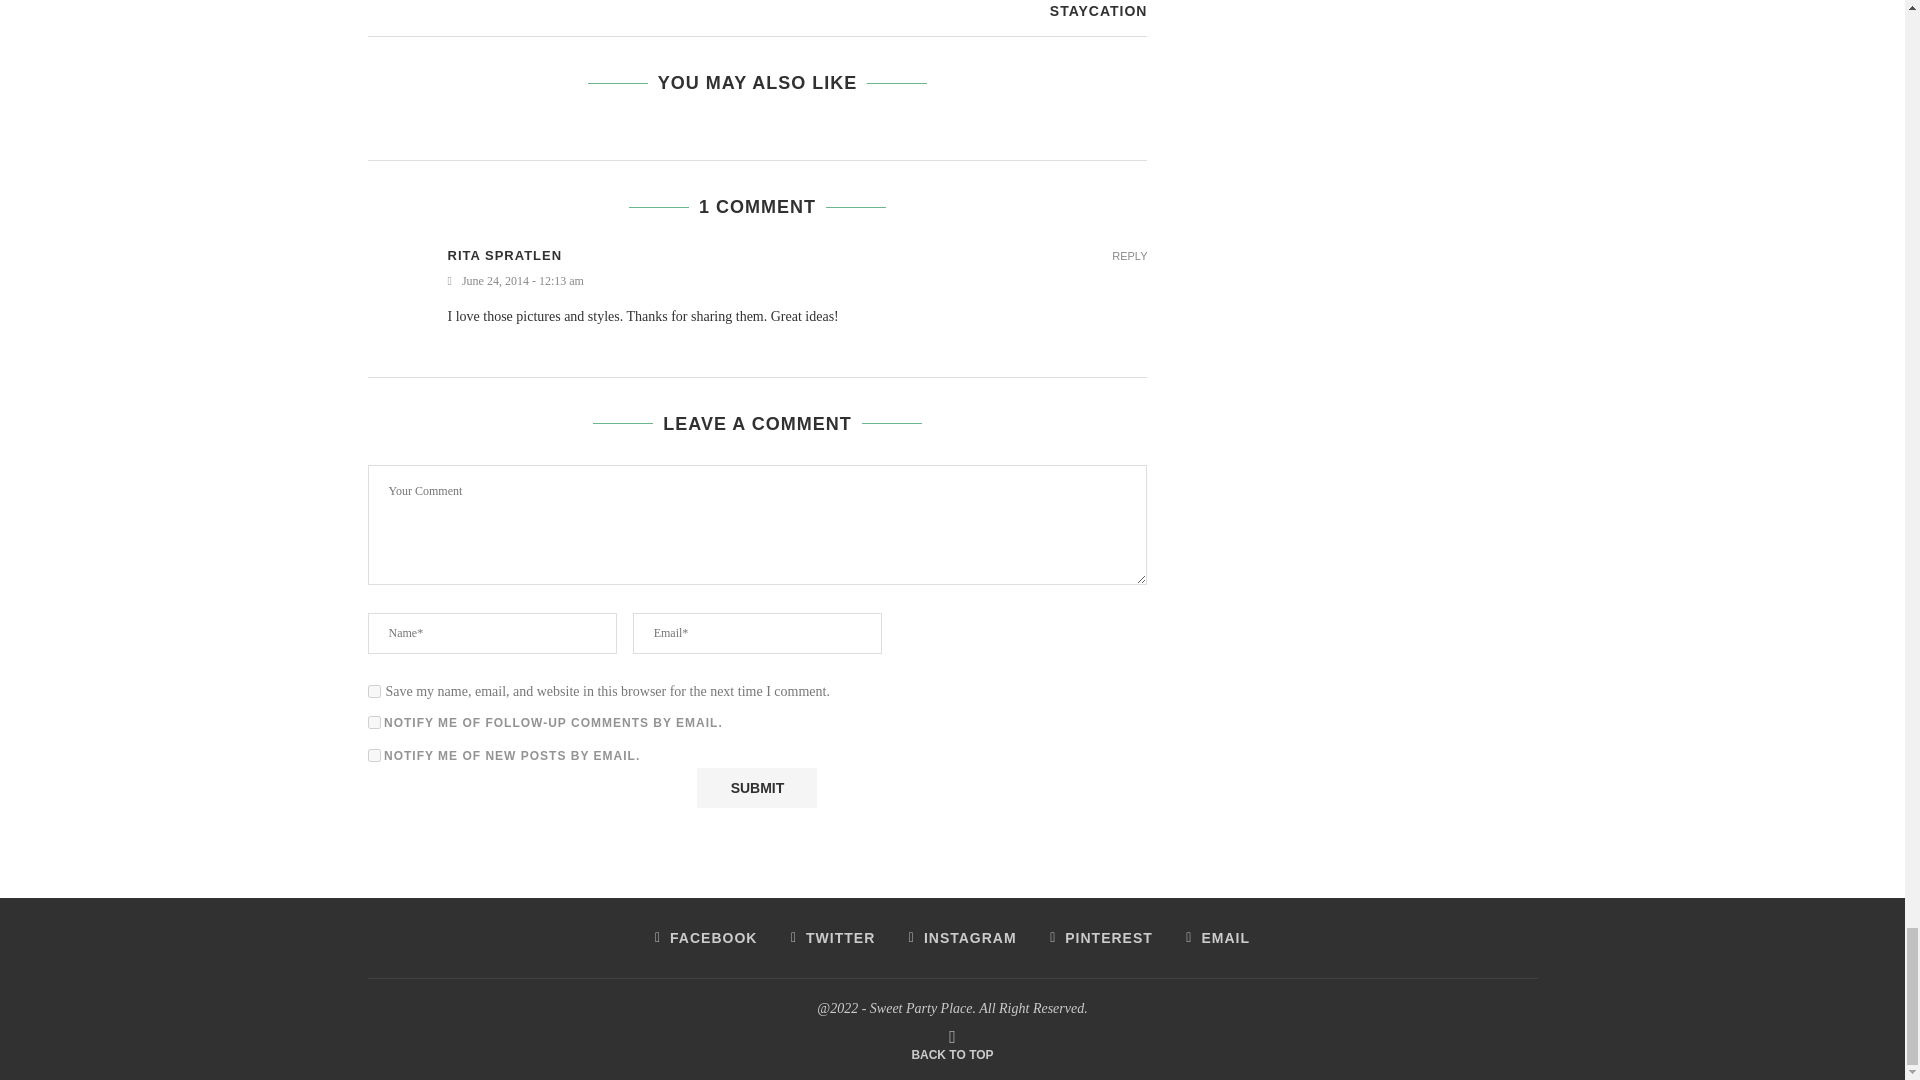 The height and width of the screenshot is (1080, 1920). I want to click on subscribe, so click(374, 756).